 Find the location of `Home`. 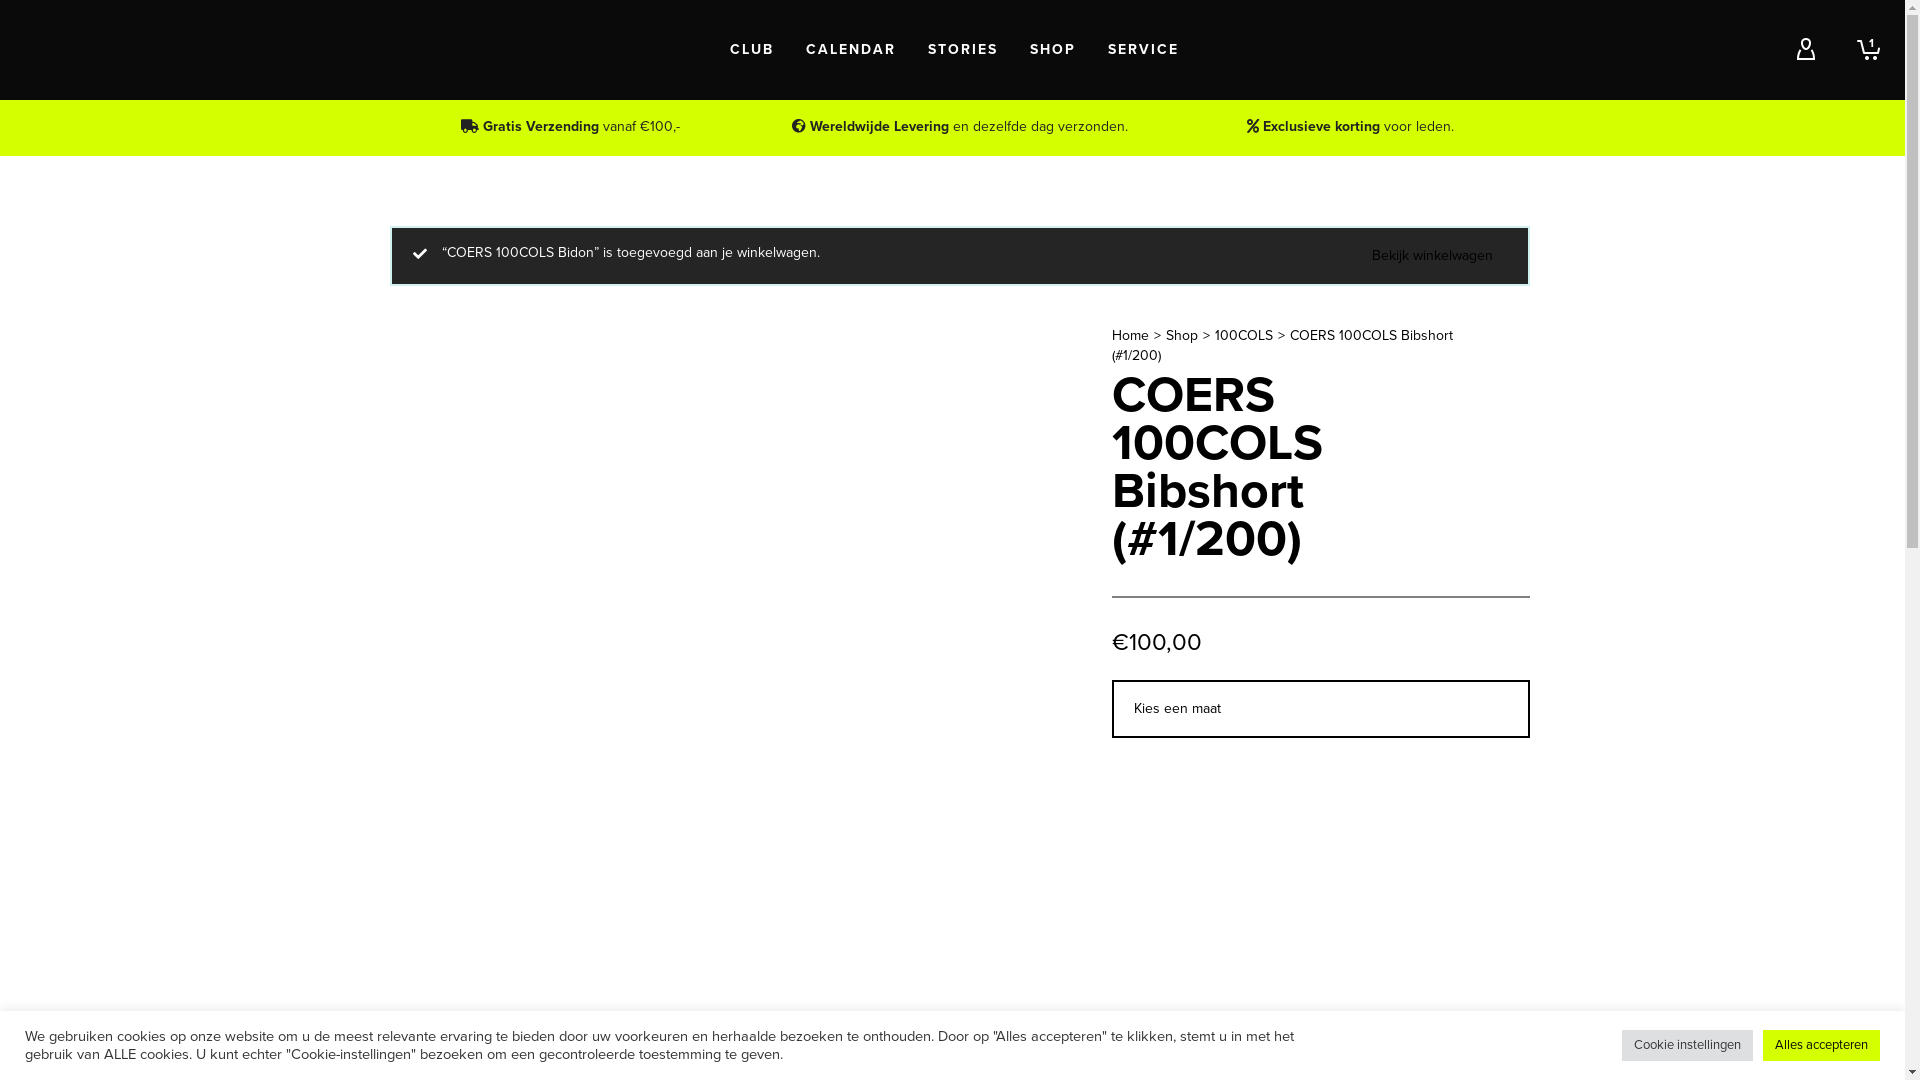

Home is located at coordinates (1130, 336).